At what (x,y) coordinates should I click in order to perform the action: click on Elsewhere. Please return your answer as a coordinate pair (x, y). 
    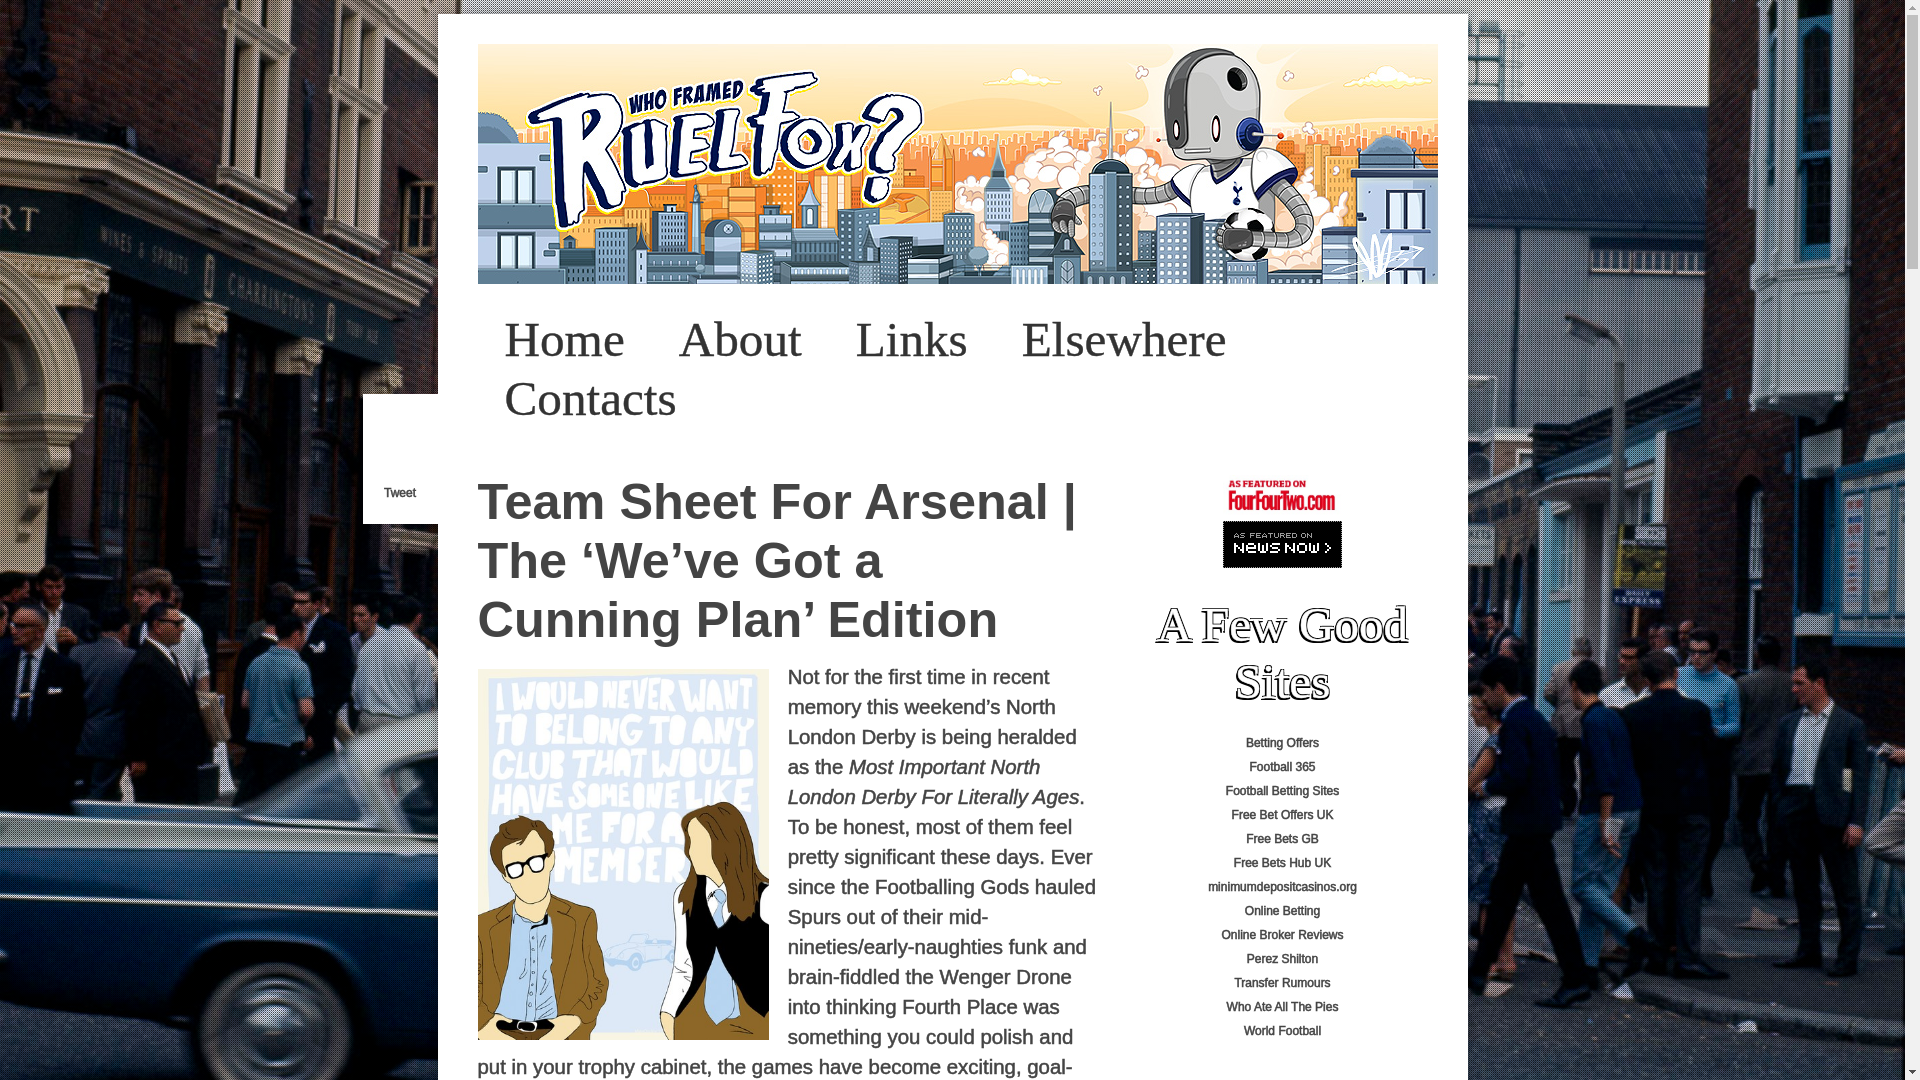
    Looking at the image, I should click on (1124, 339).